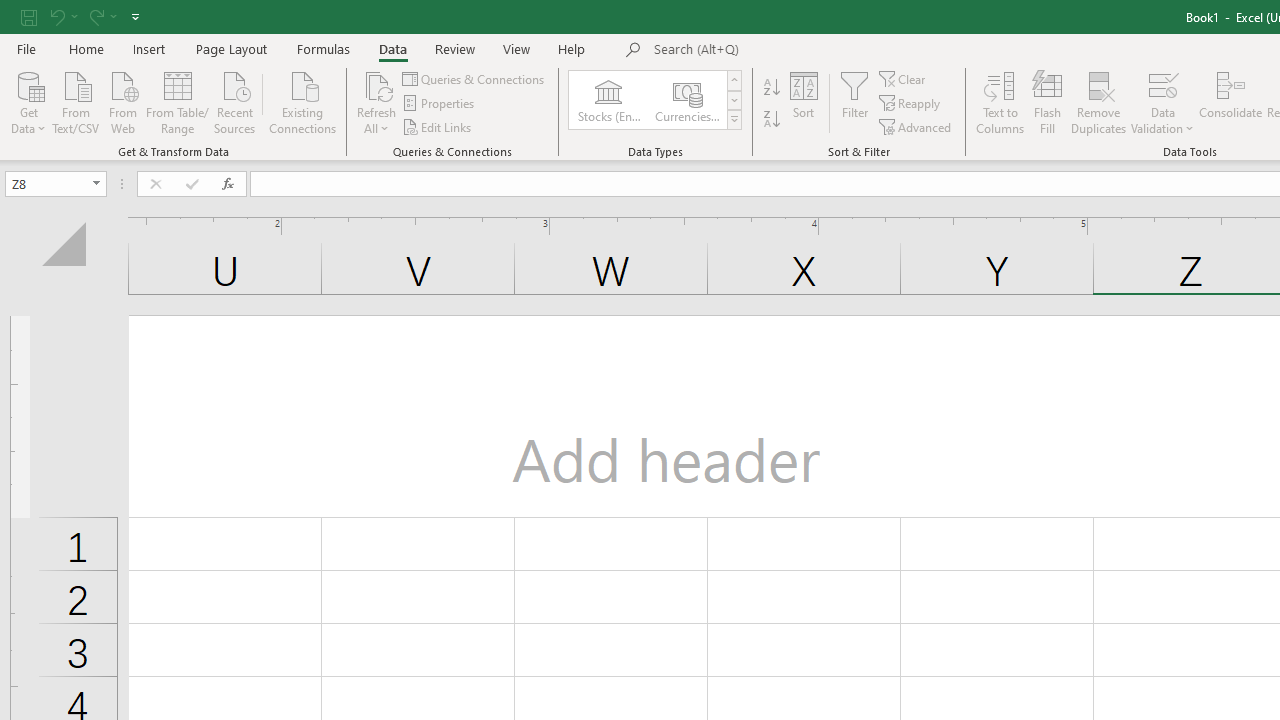 The width and height of the screenshot is (1280, 720). What do you see at coordinates (916, 126) in the screenshot?
I see `Advanced...` at bounding box center [916, 126].